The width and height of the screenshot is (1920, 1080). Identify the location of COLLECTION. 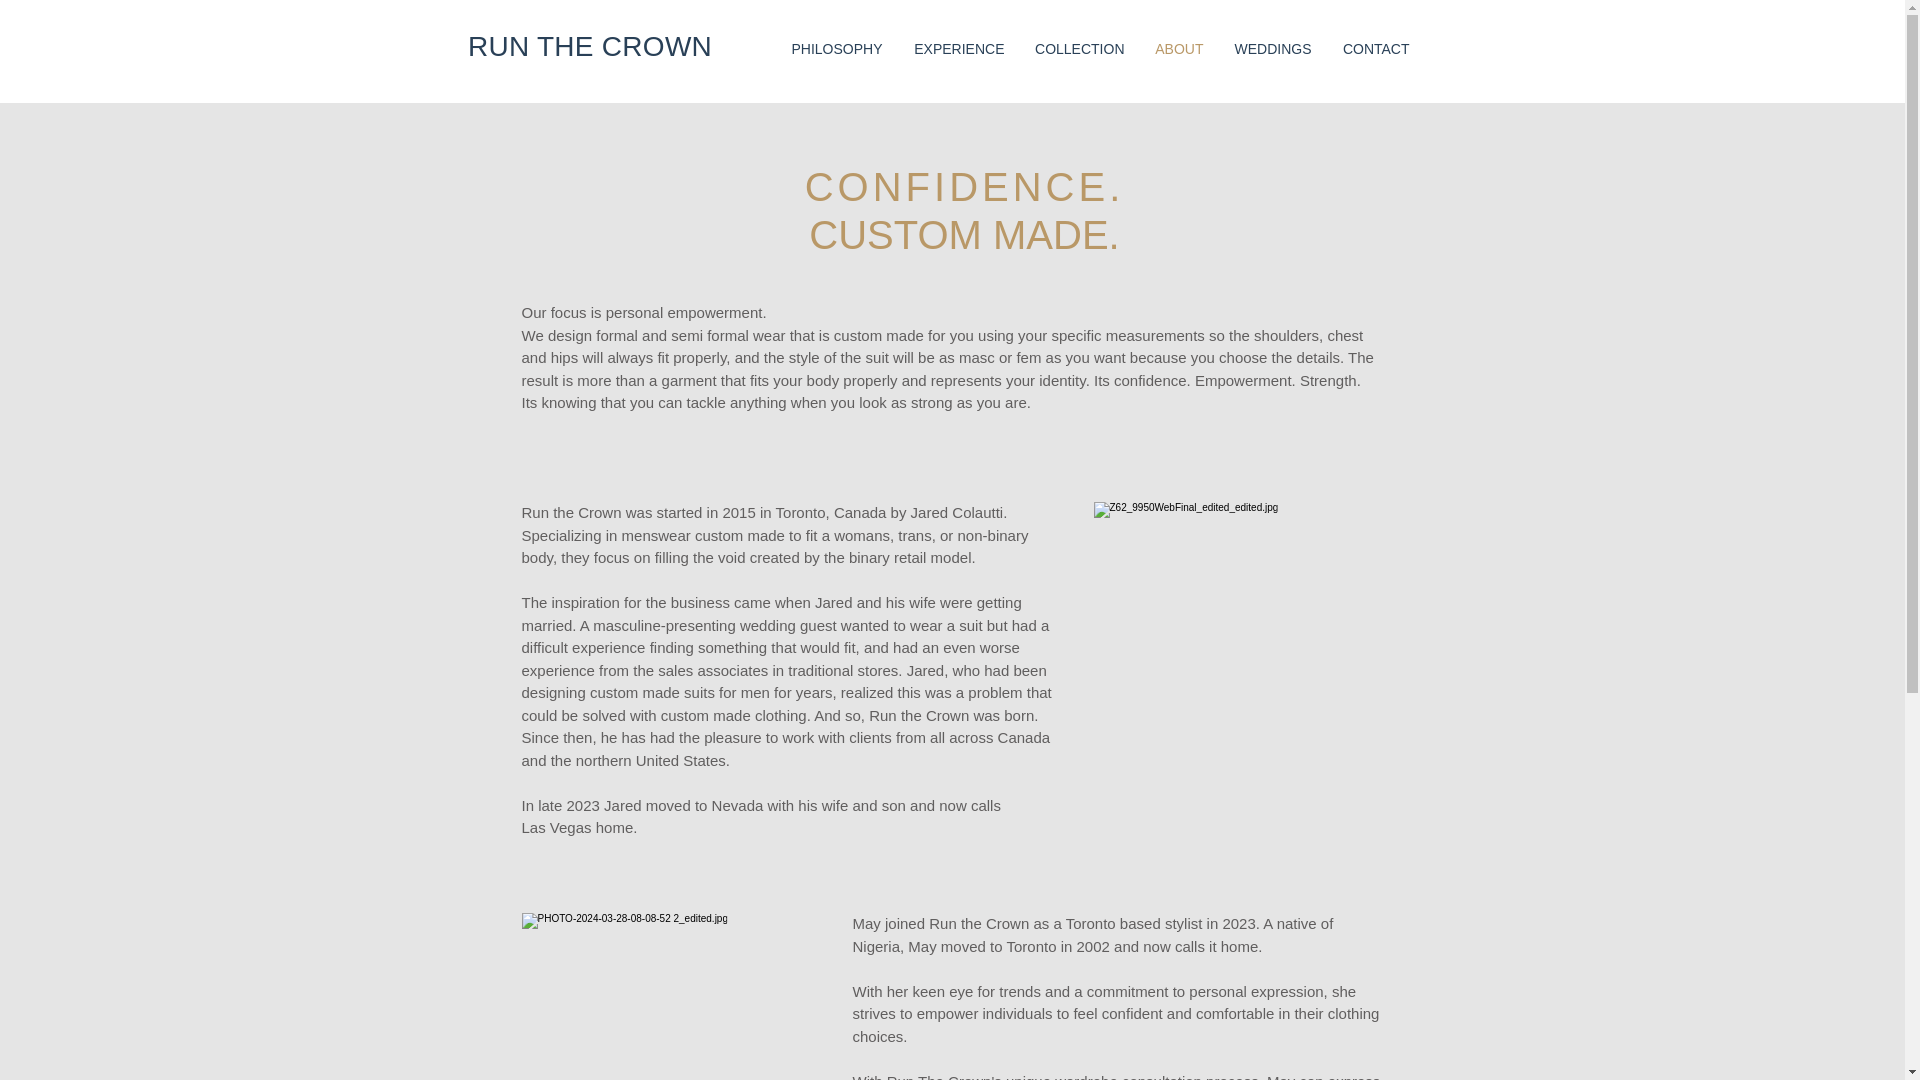
(1080, 48).